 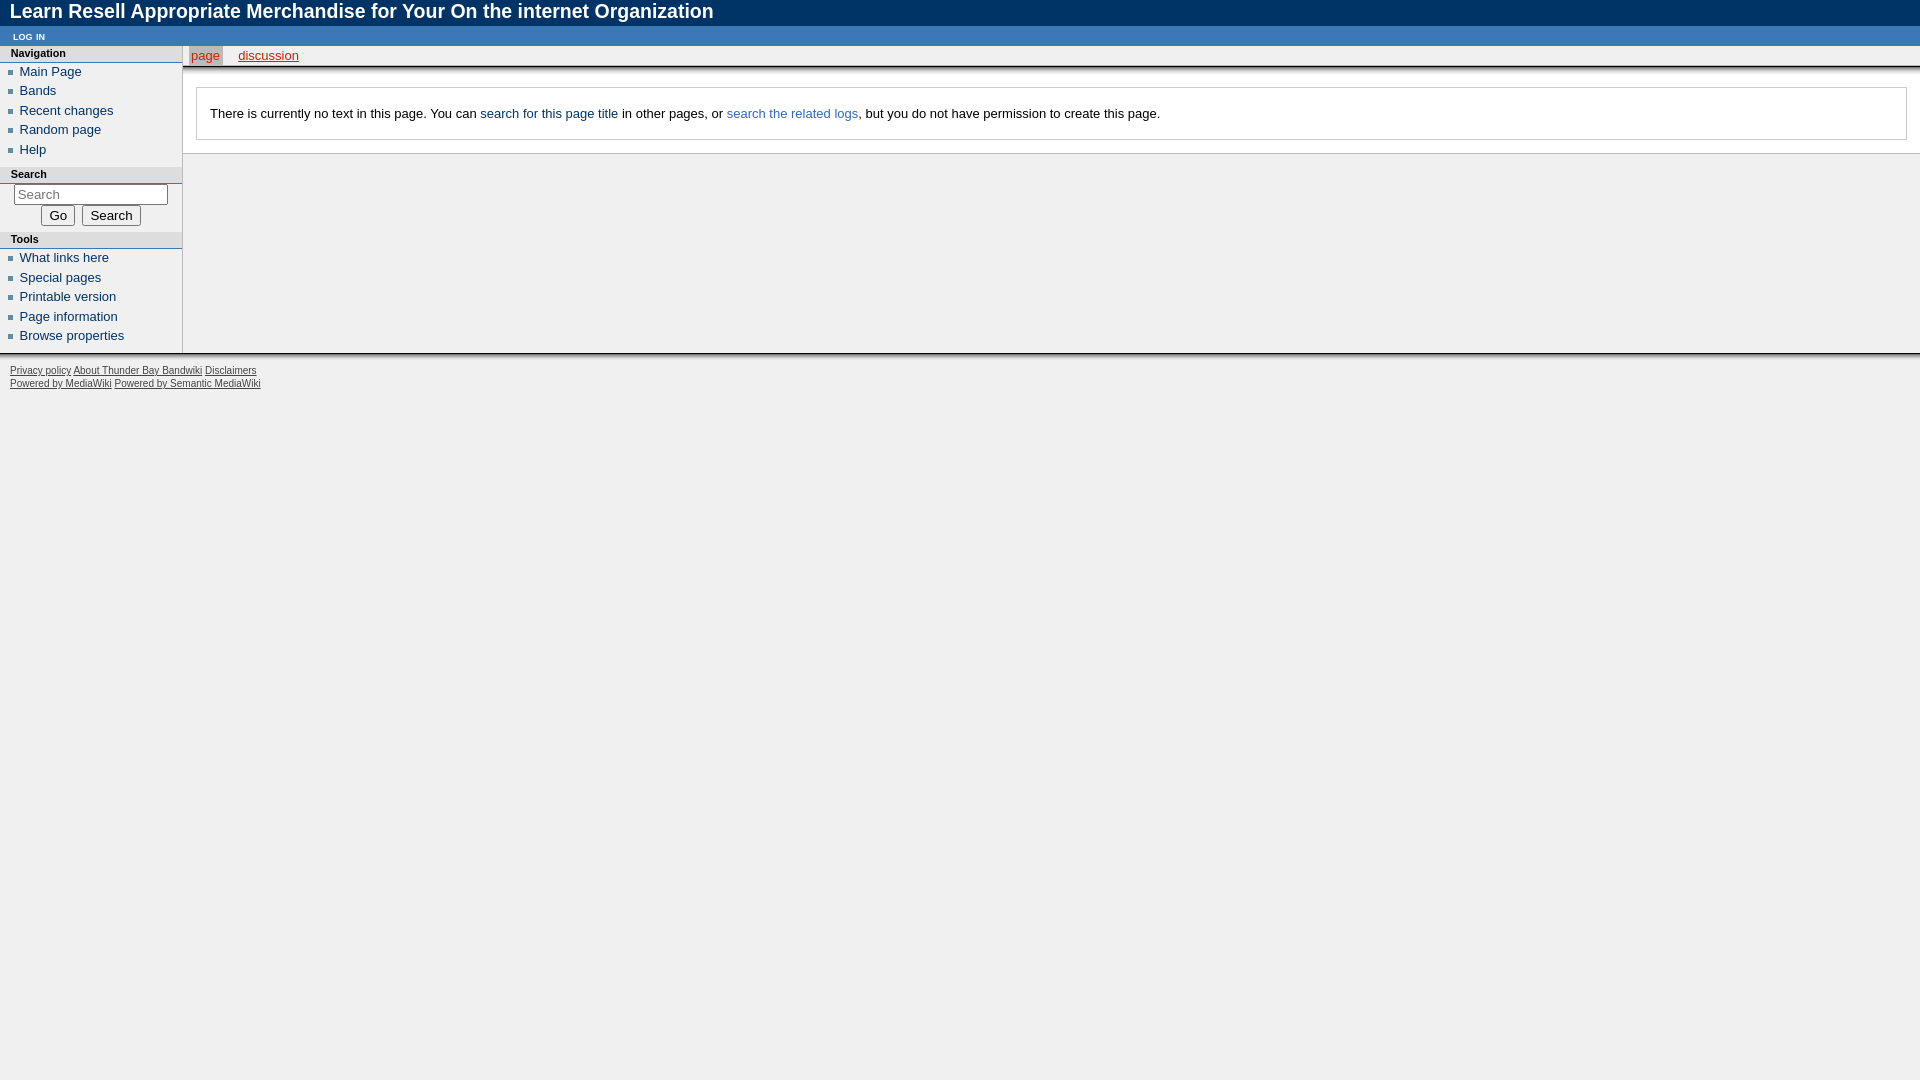 What do you see at coordinates (58, 216) in the screenshot?
I see `Go to a page with this exact name if exists` at bounding box center [58, 216].